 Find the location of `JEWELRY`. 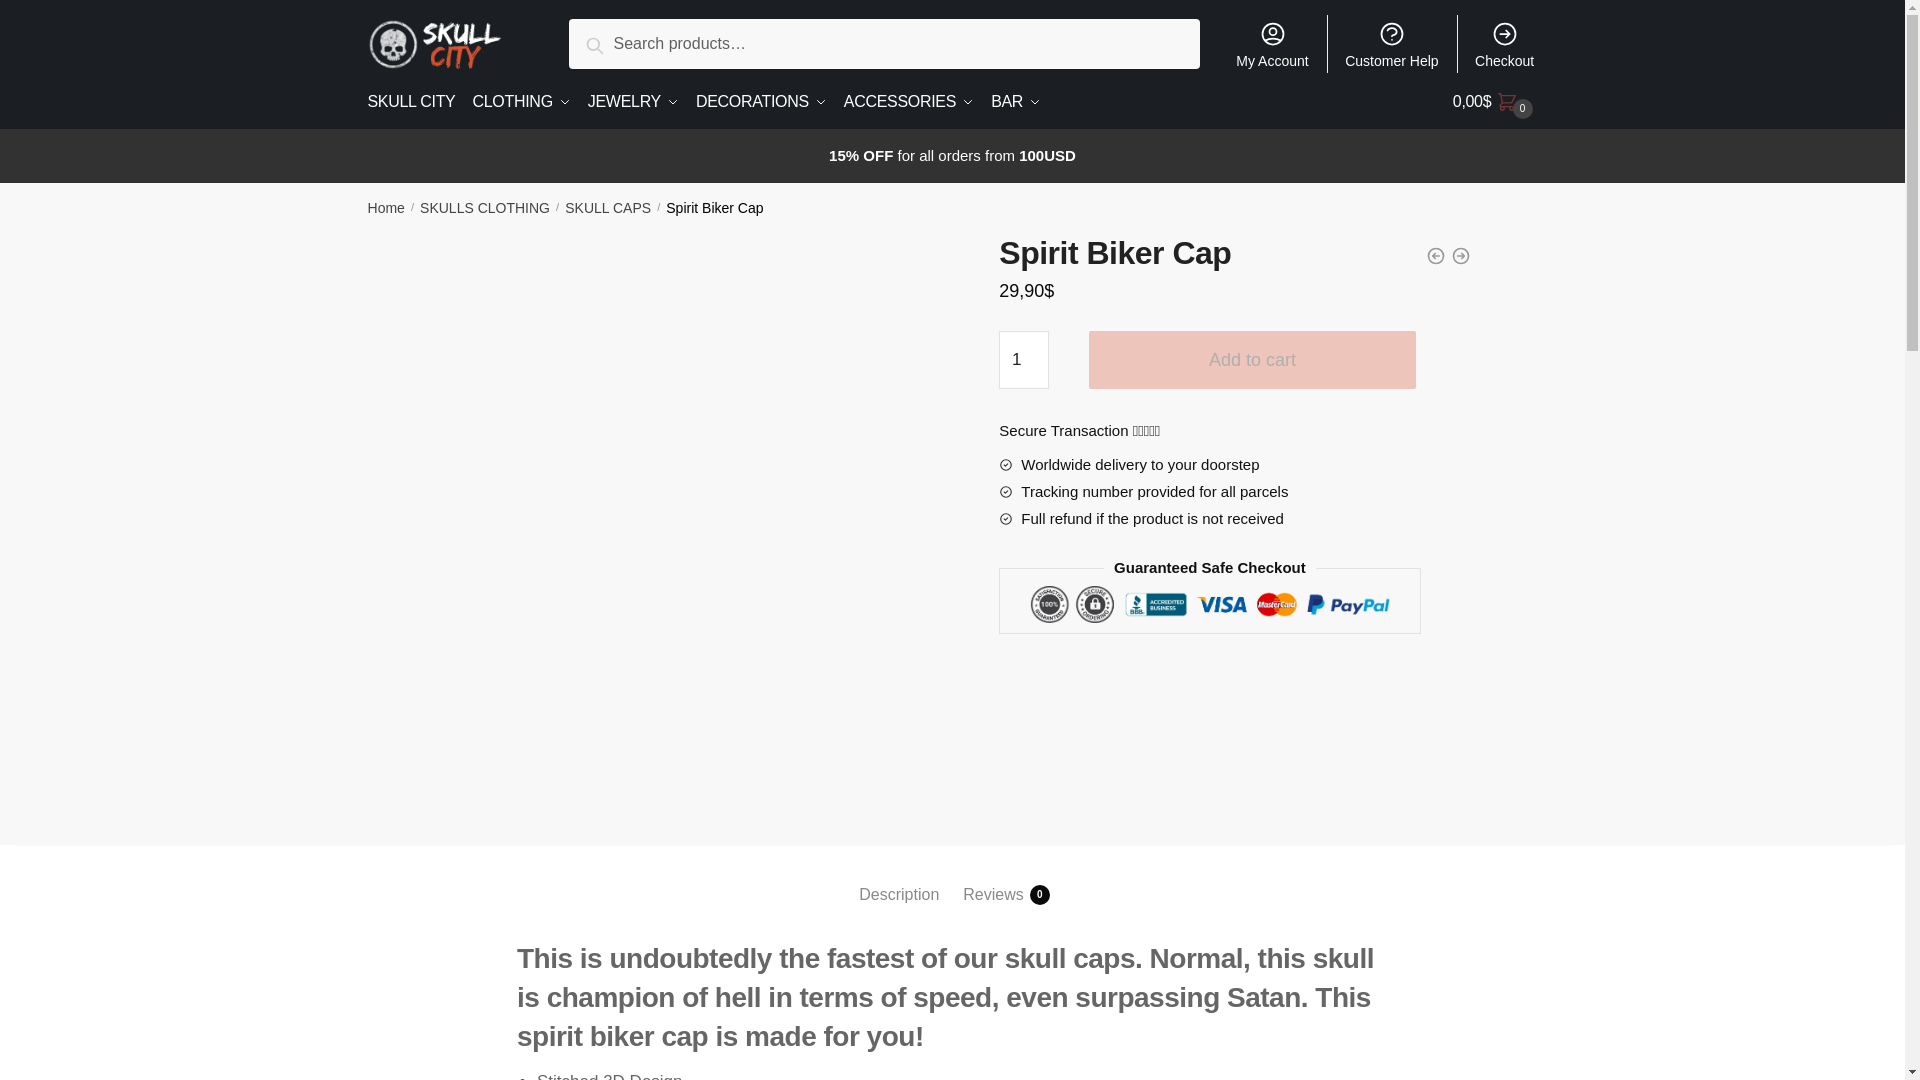

JEWELRY is located at coordinates (633, 101).